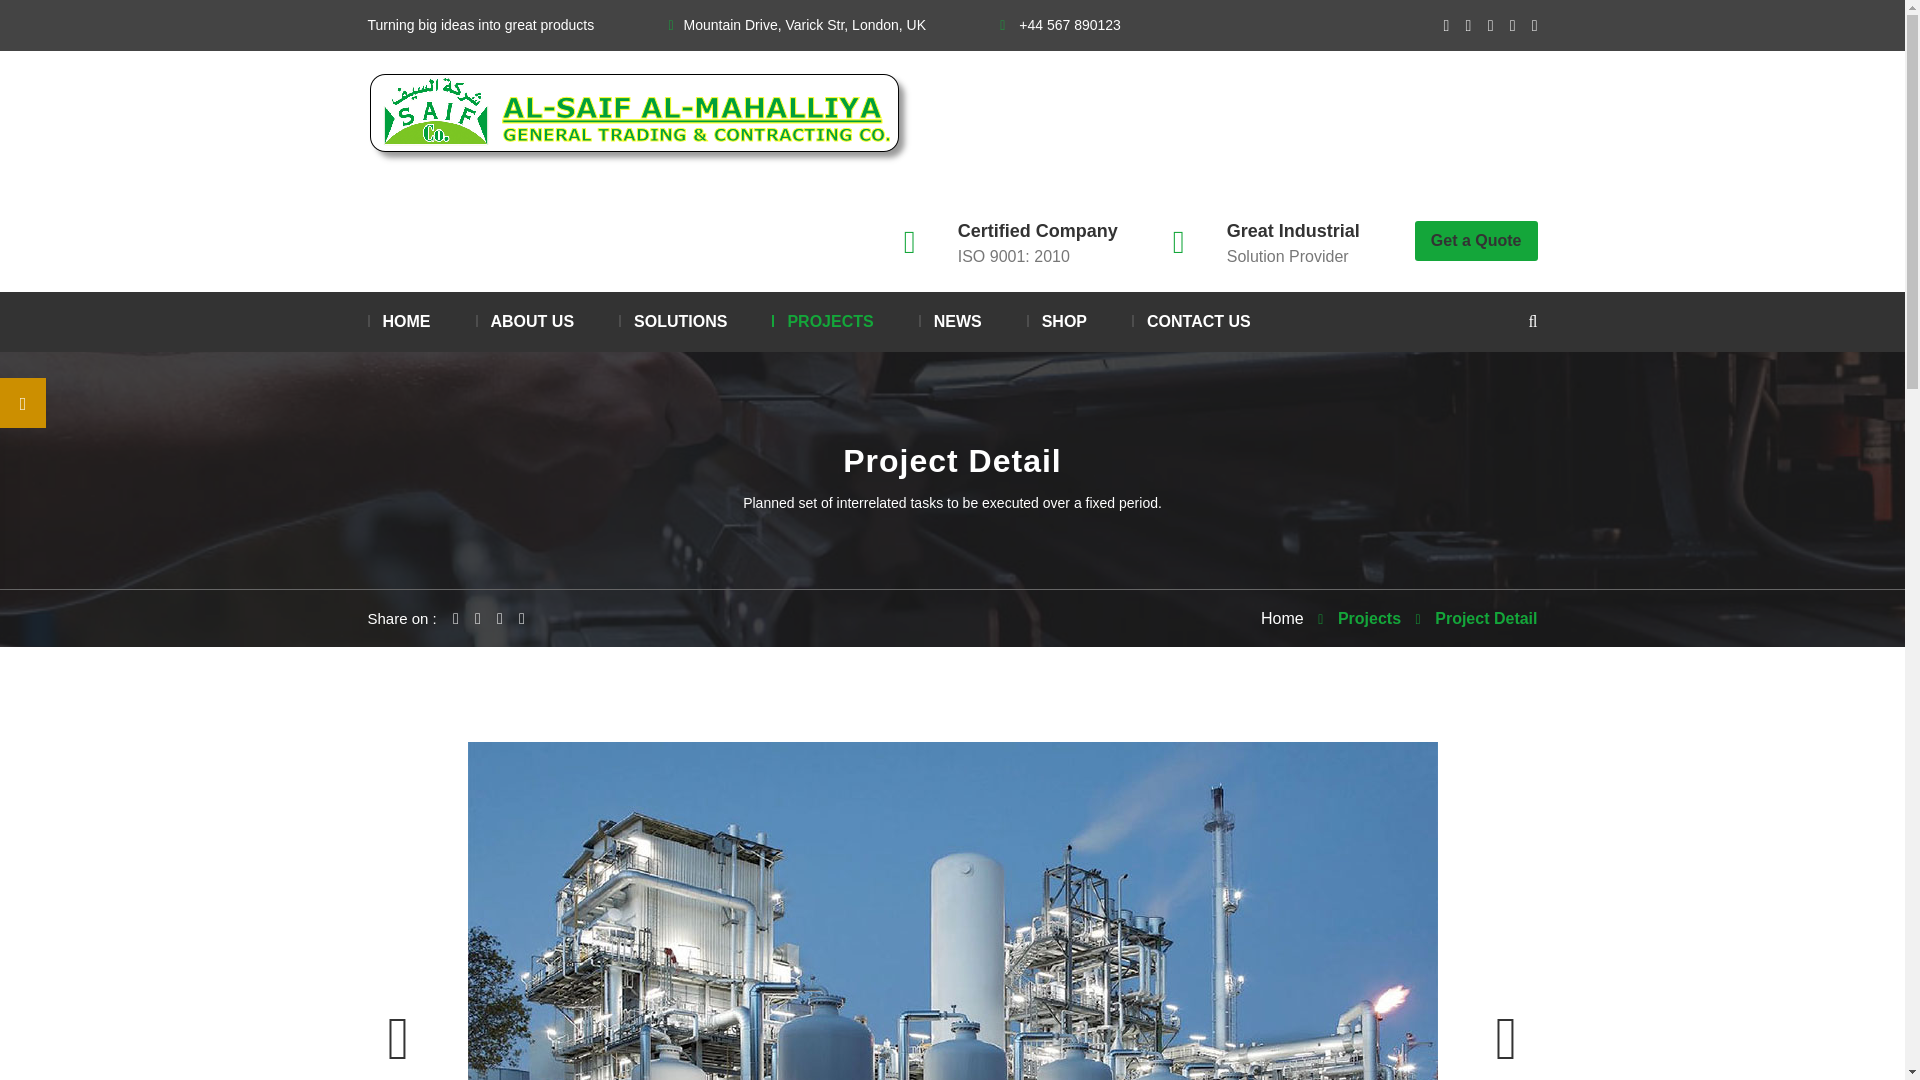  I want to click on Mountain Drive, Varick Str, London, UK, so click(796, 25).